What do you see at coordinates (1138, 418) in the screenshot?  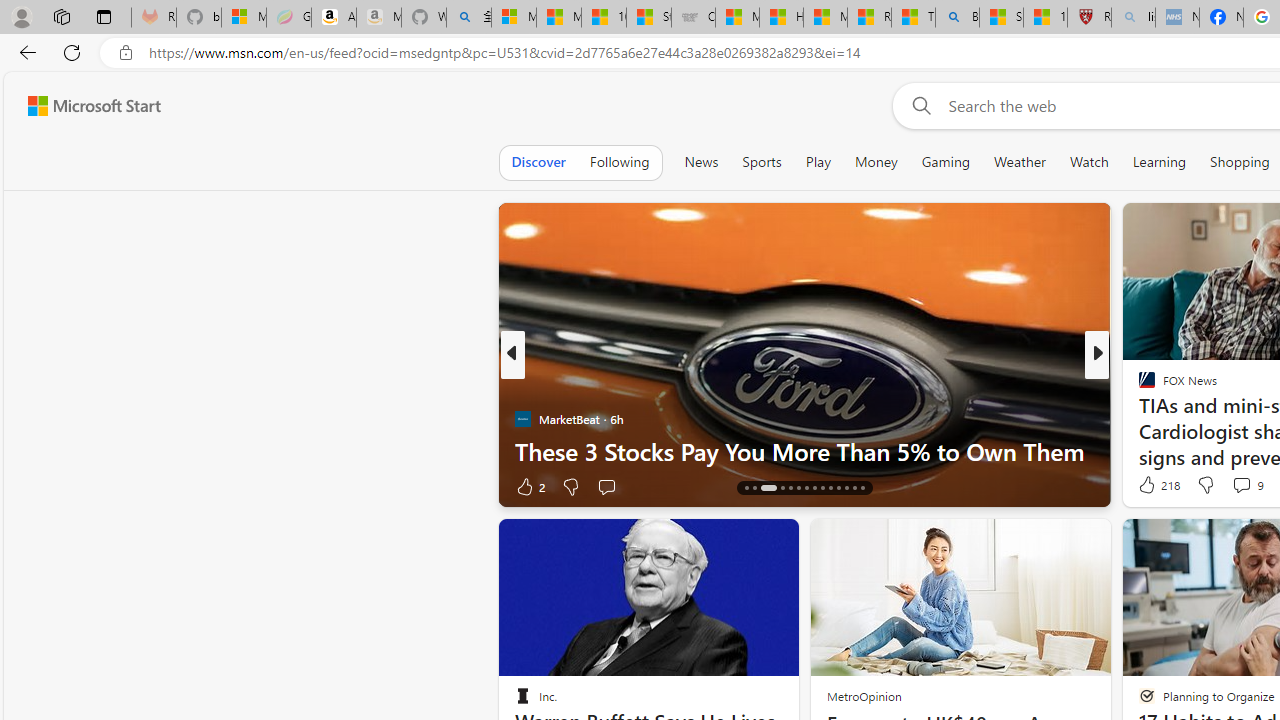 I see `HowToGeek` at bounding box center [1138, 418].